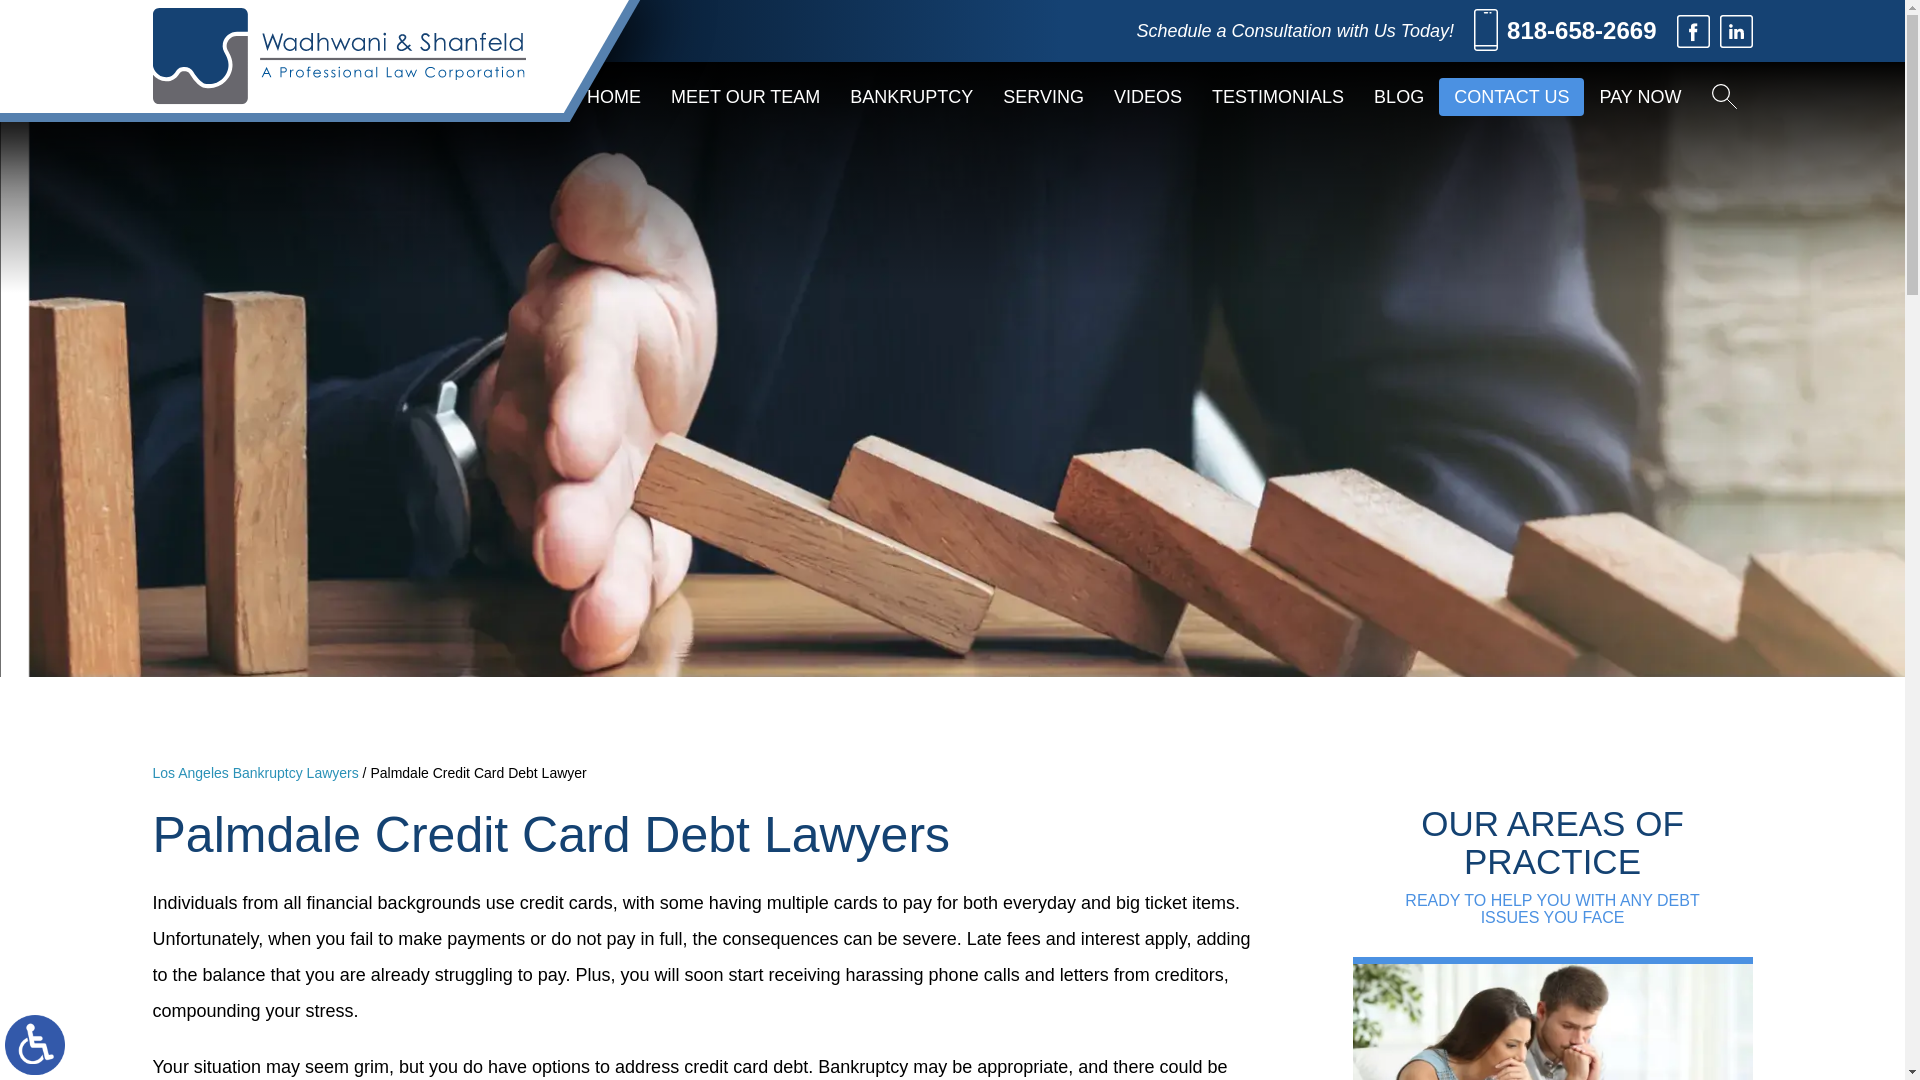  What do you see at coordinates (614, 96) in the screenshot?
I see `HOME` at bounding box center [614, 96].